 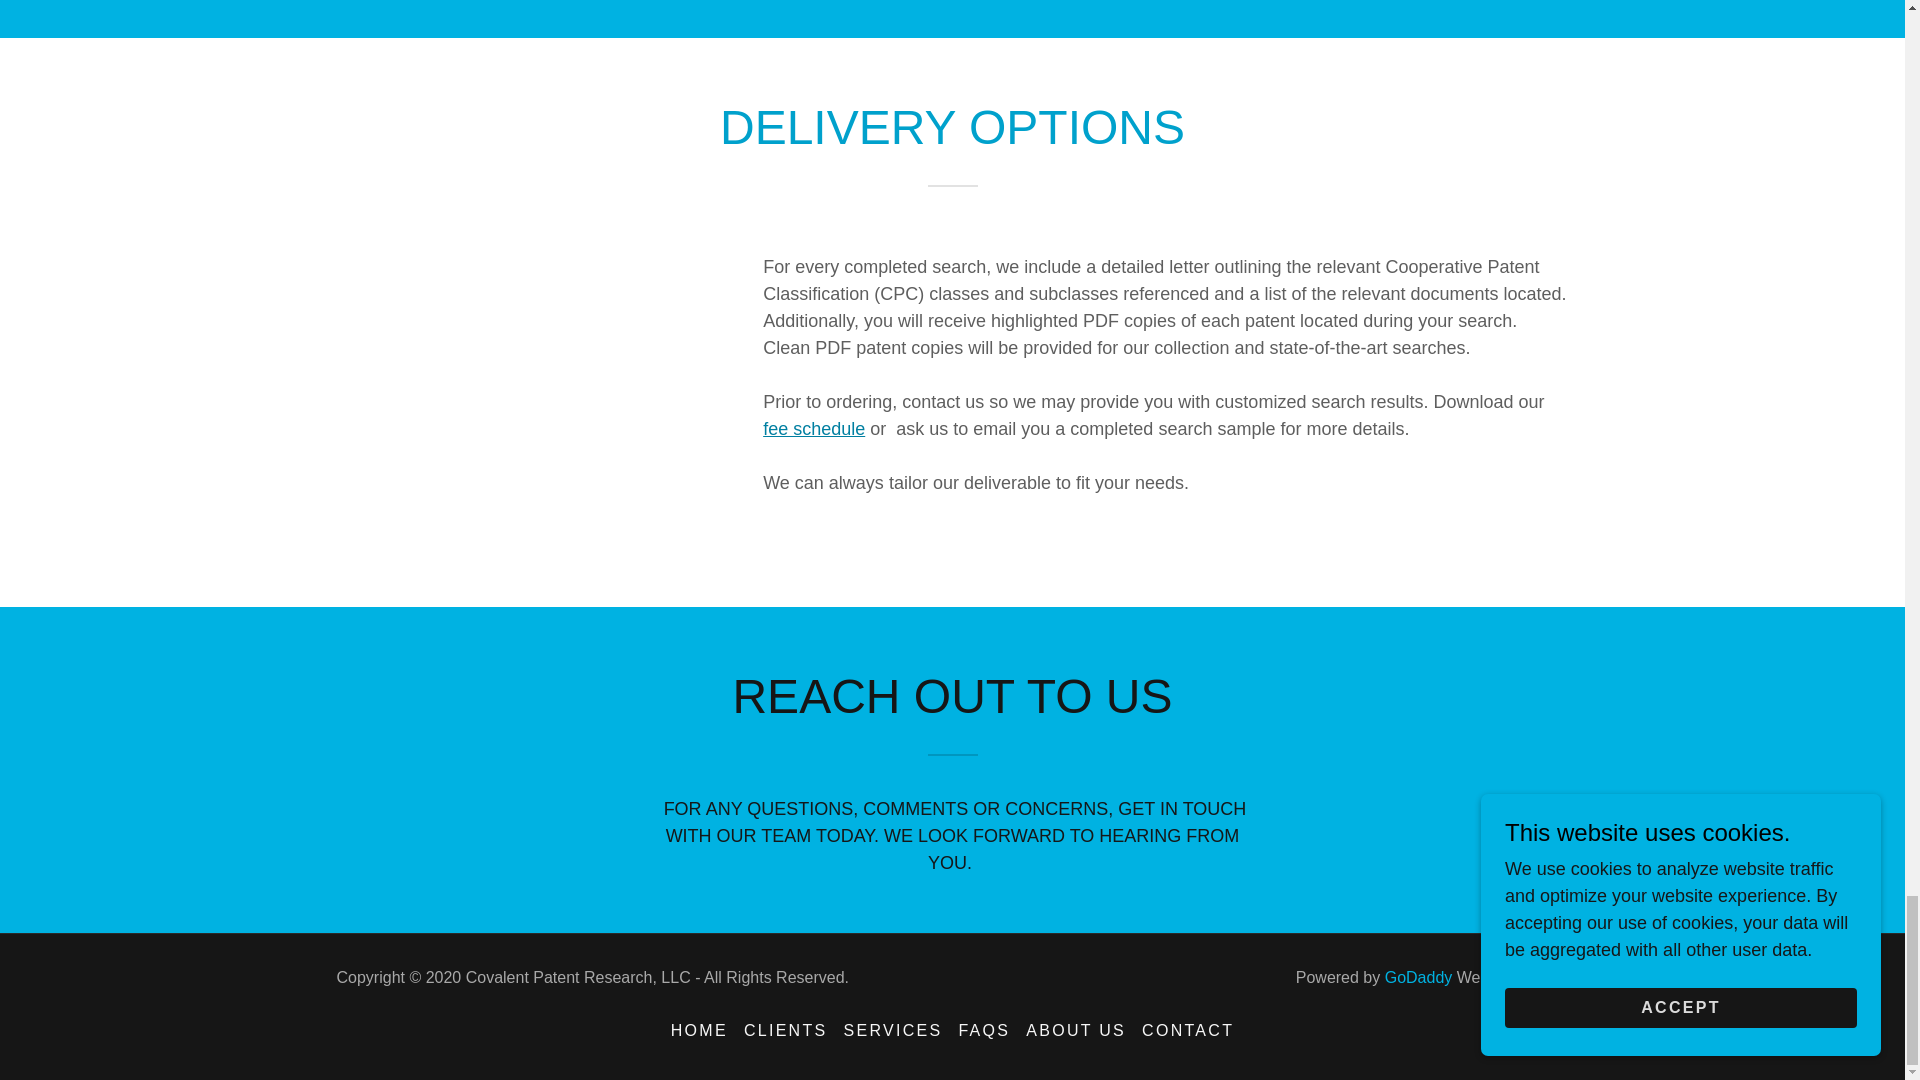 I want to click on SERVICES, so click(x=892, y=1030).